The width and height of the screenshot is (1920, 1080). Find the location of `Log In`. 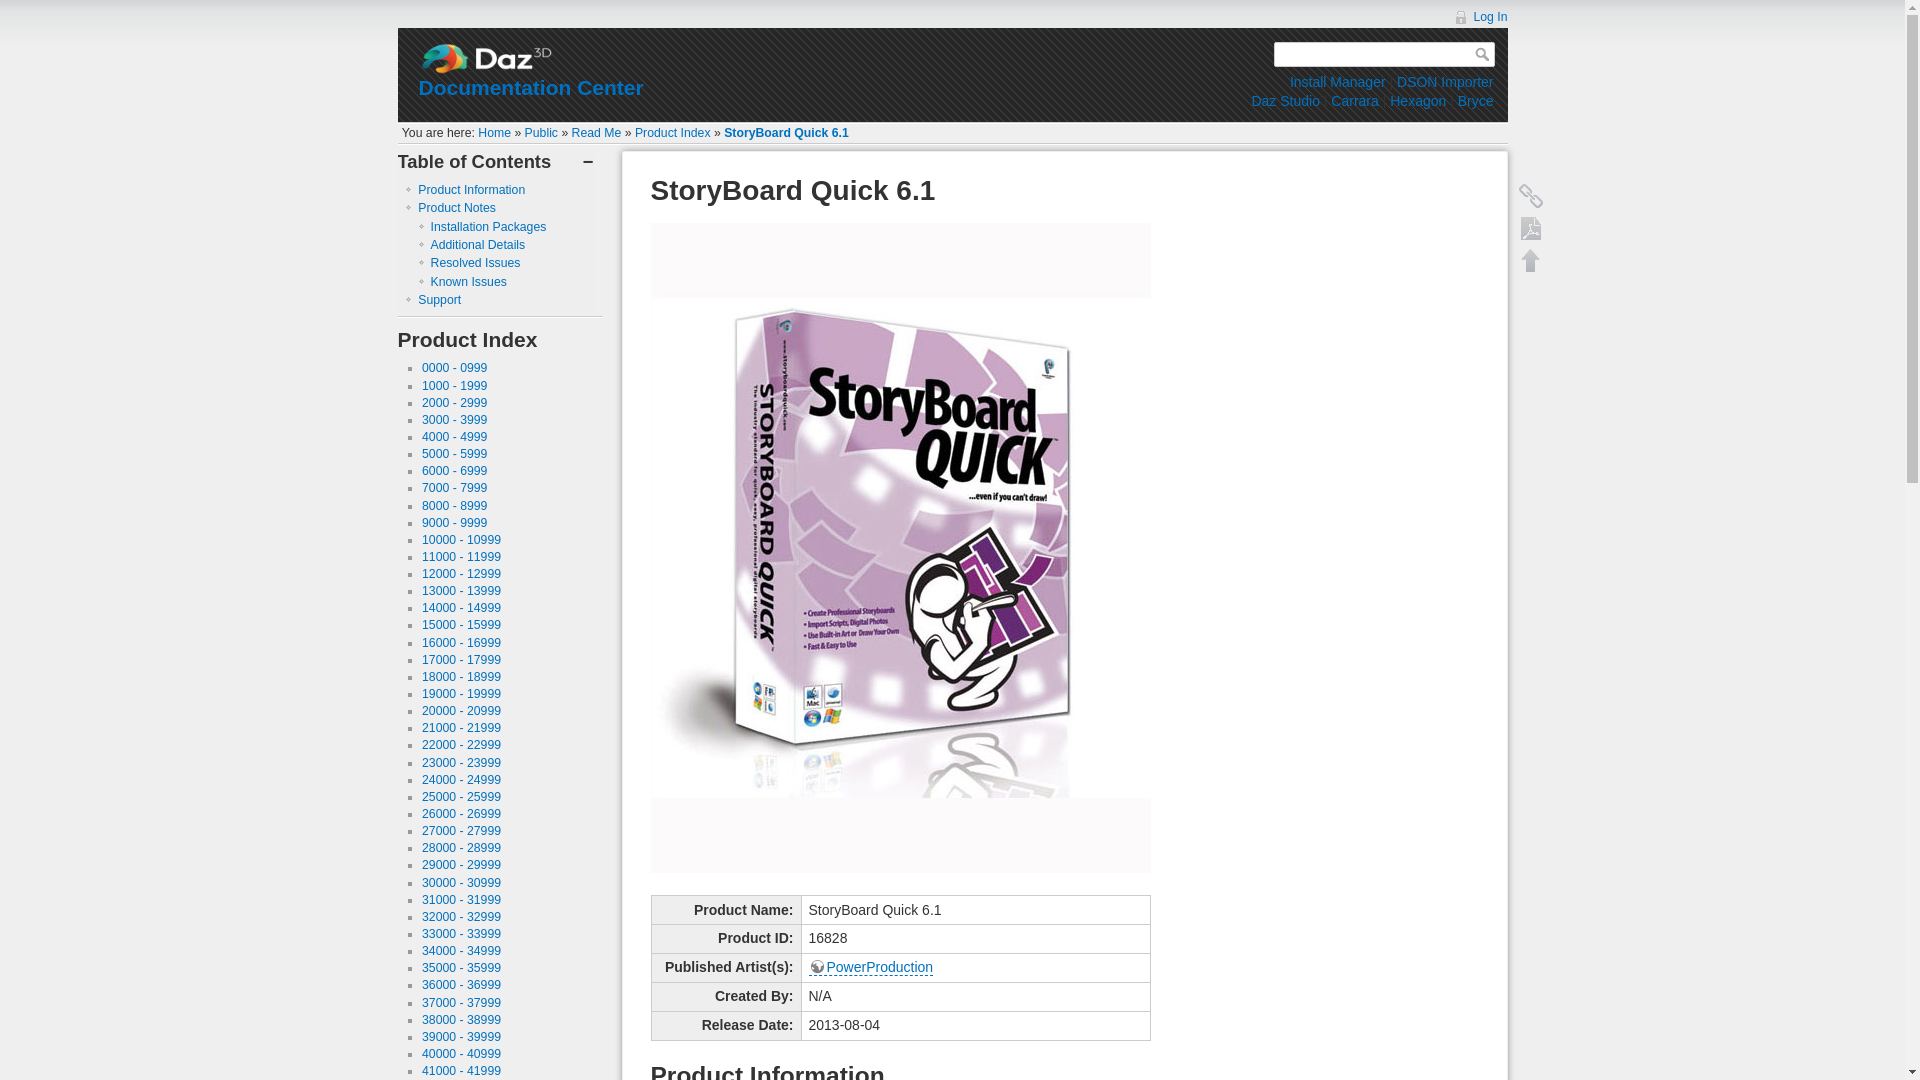

Log In is located at coordinates (1480, 16).